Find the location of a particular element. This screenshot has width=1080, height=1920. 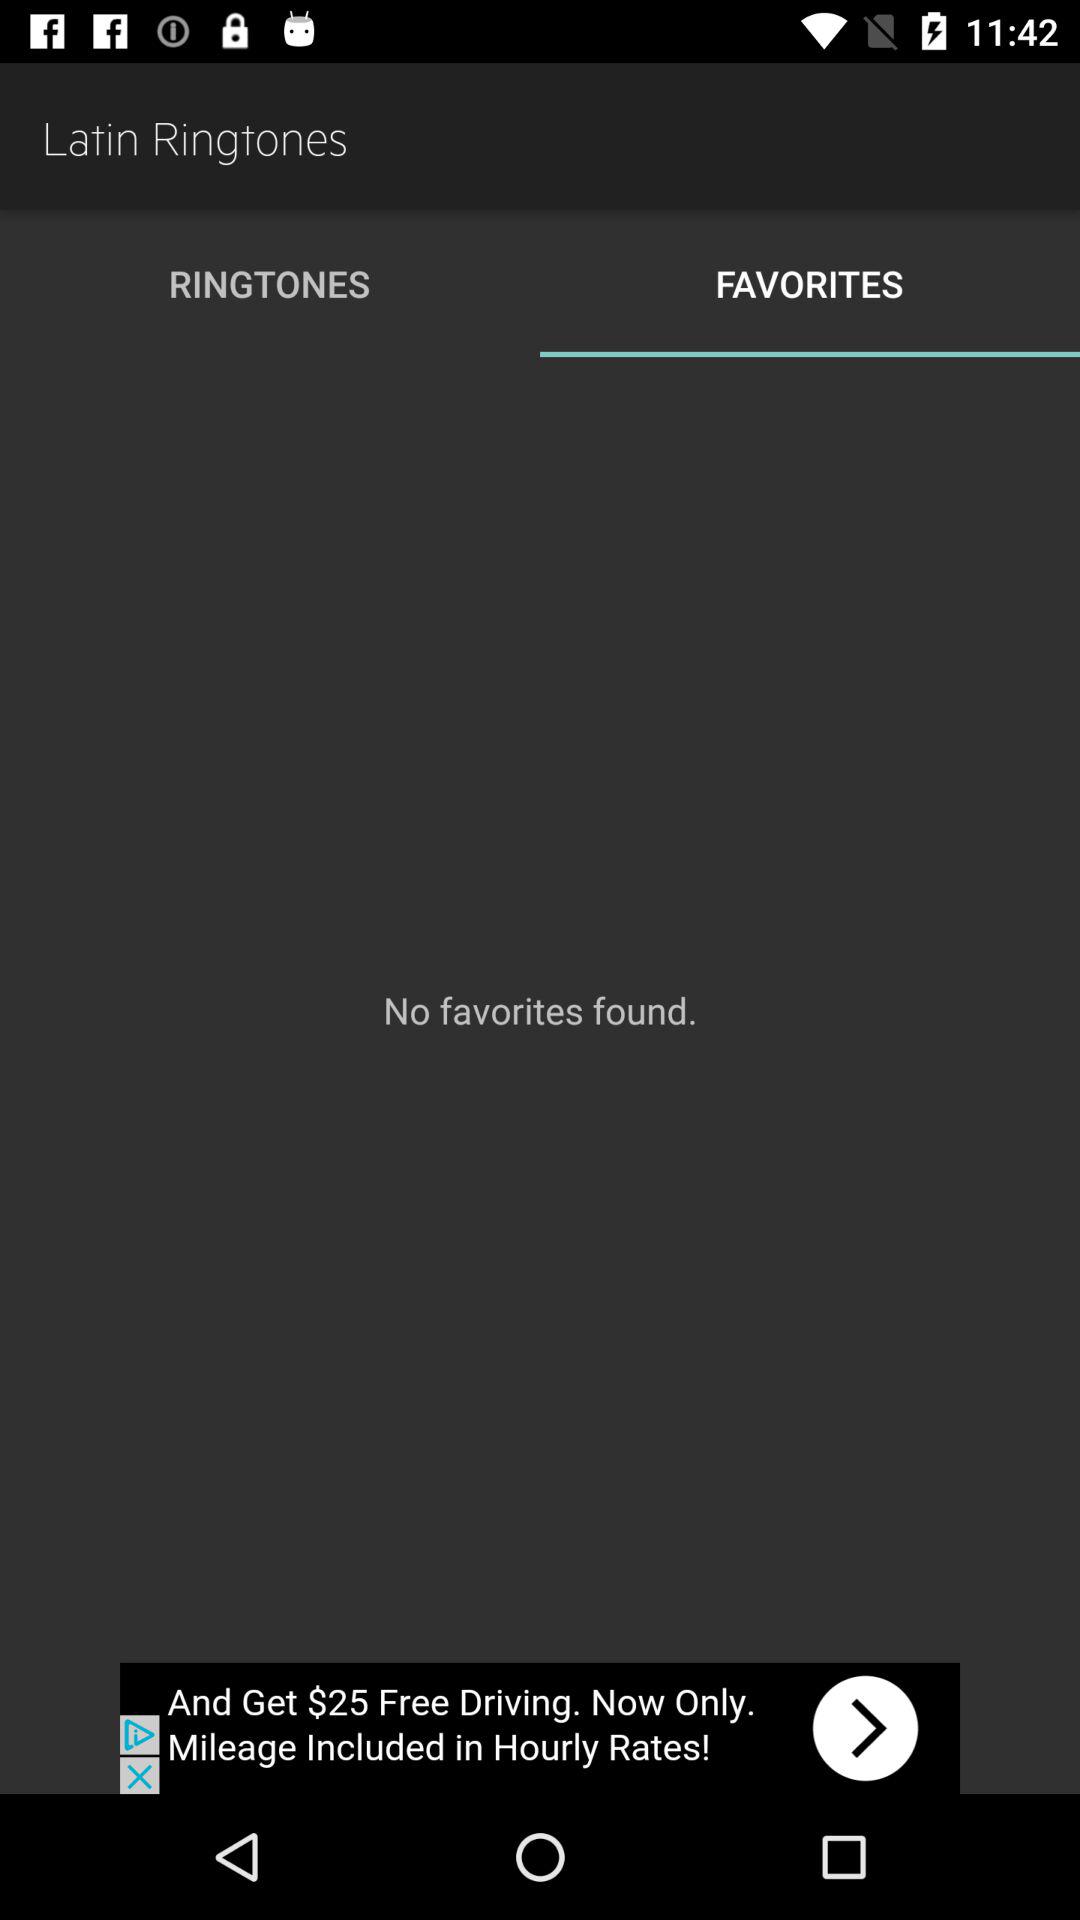

opens advertisement is located at coordinates (540, 1728).